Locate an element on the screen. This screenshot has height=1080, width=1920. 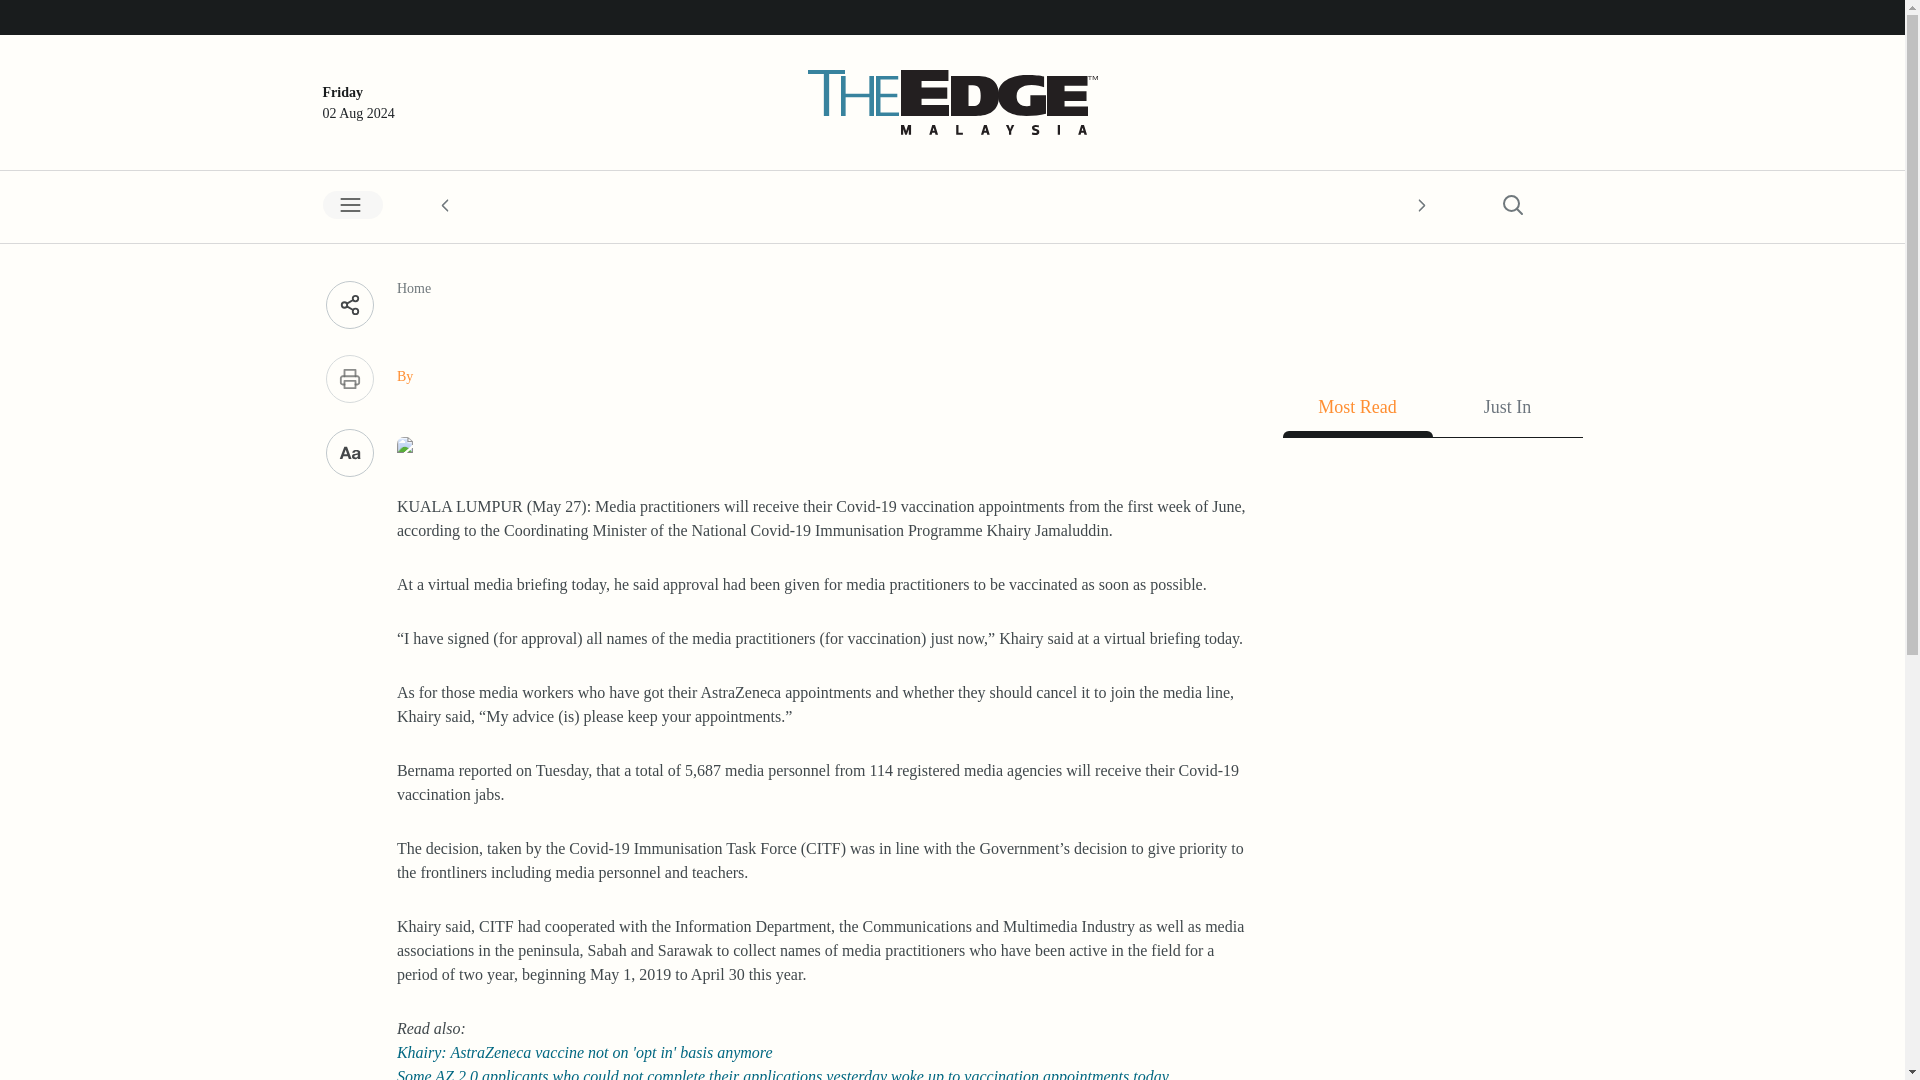
Just In is located at coordinates (1507, 412).